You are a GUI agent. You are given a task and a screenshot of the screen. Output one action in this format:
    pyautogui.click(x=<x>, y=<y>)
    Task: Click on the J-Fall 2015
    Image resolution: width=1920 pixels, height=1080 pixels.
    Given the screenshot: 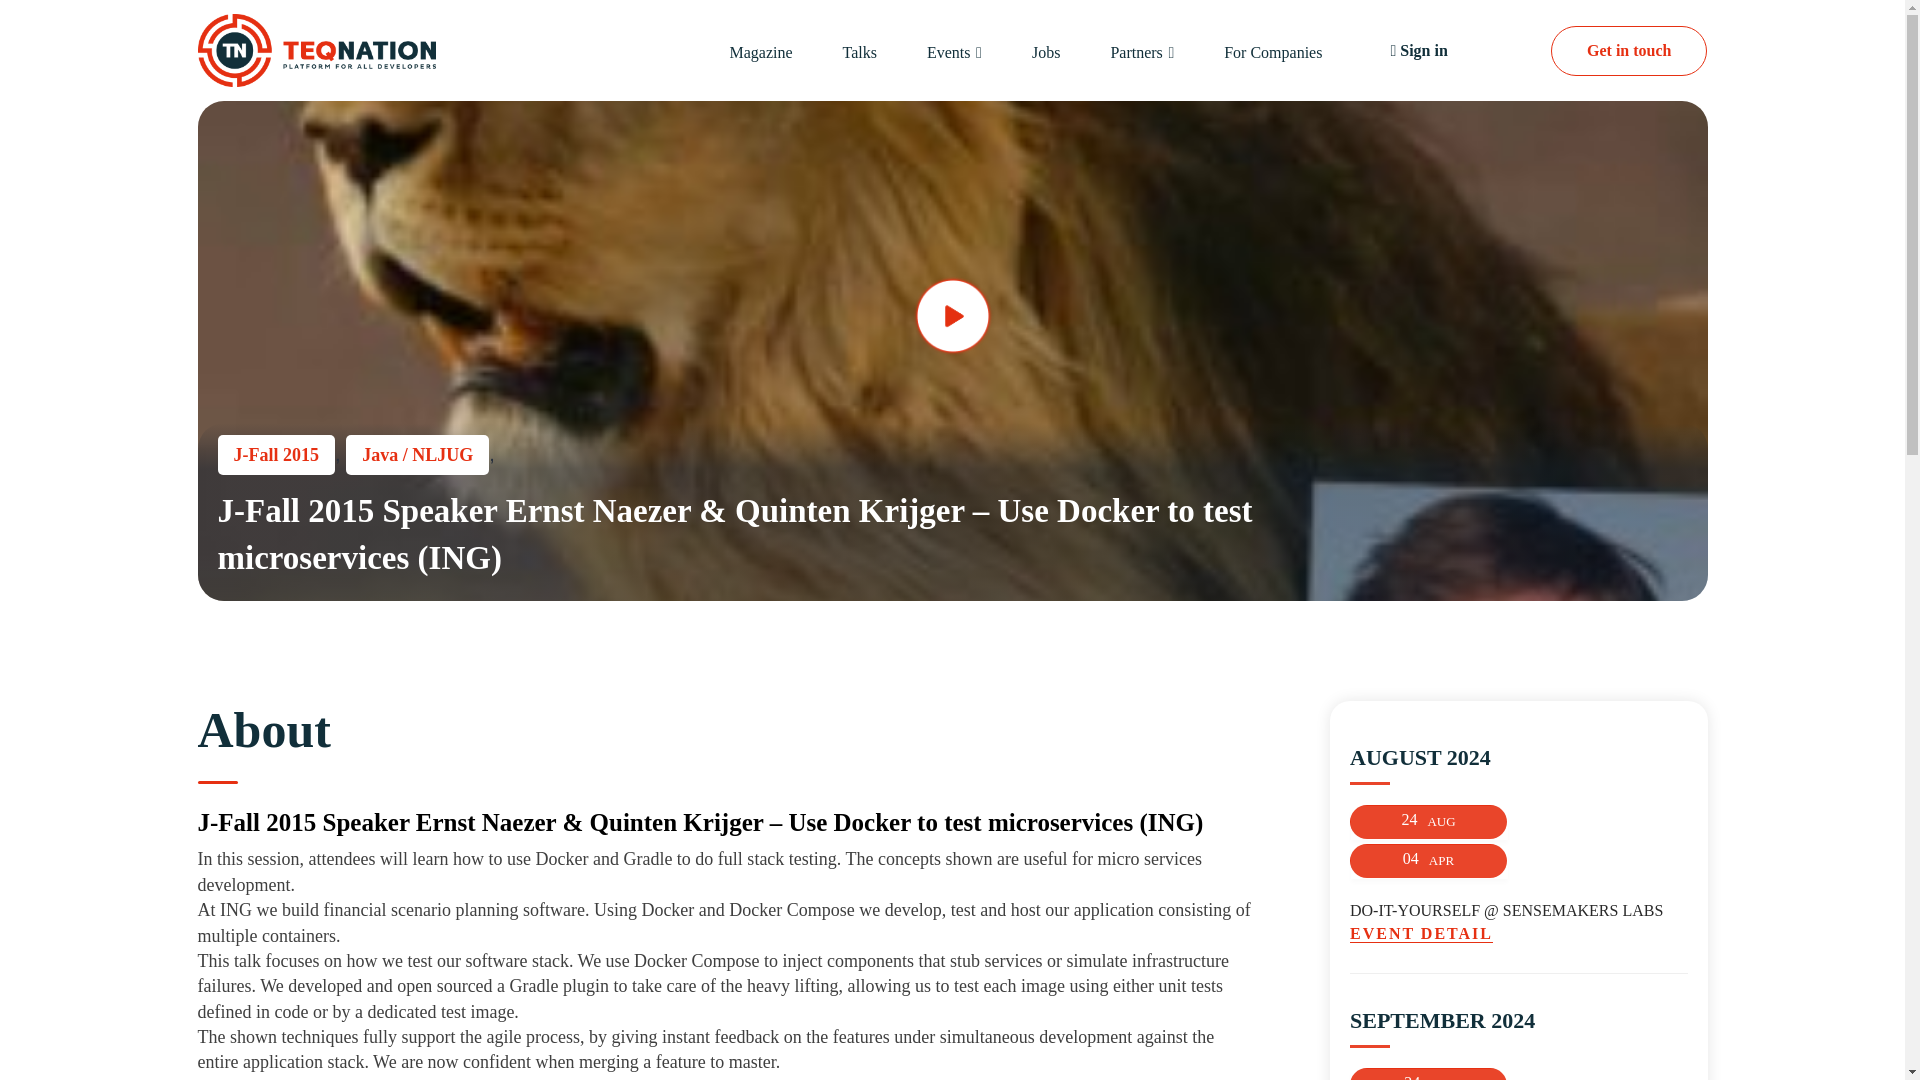 What is the action you would take?
    pyautogui.click(x=277, y=455)
    